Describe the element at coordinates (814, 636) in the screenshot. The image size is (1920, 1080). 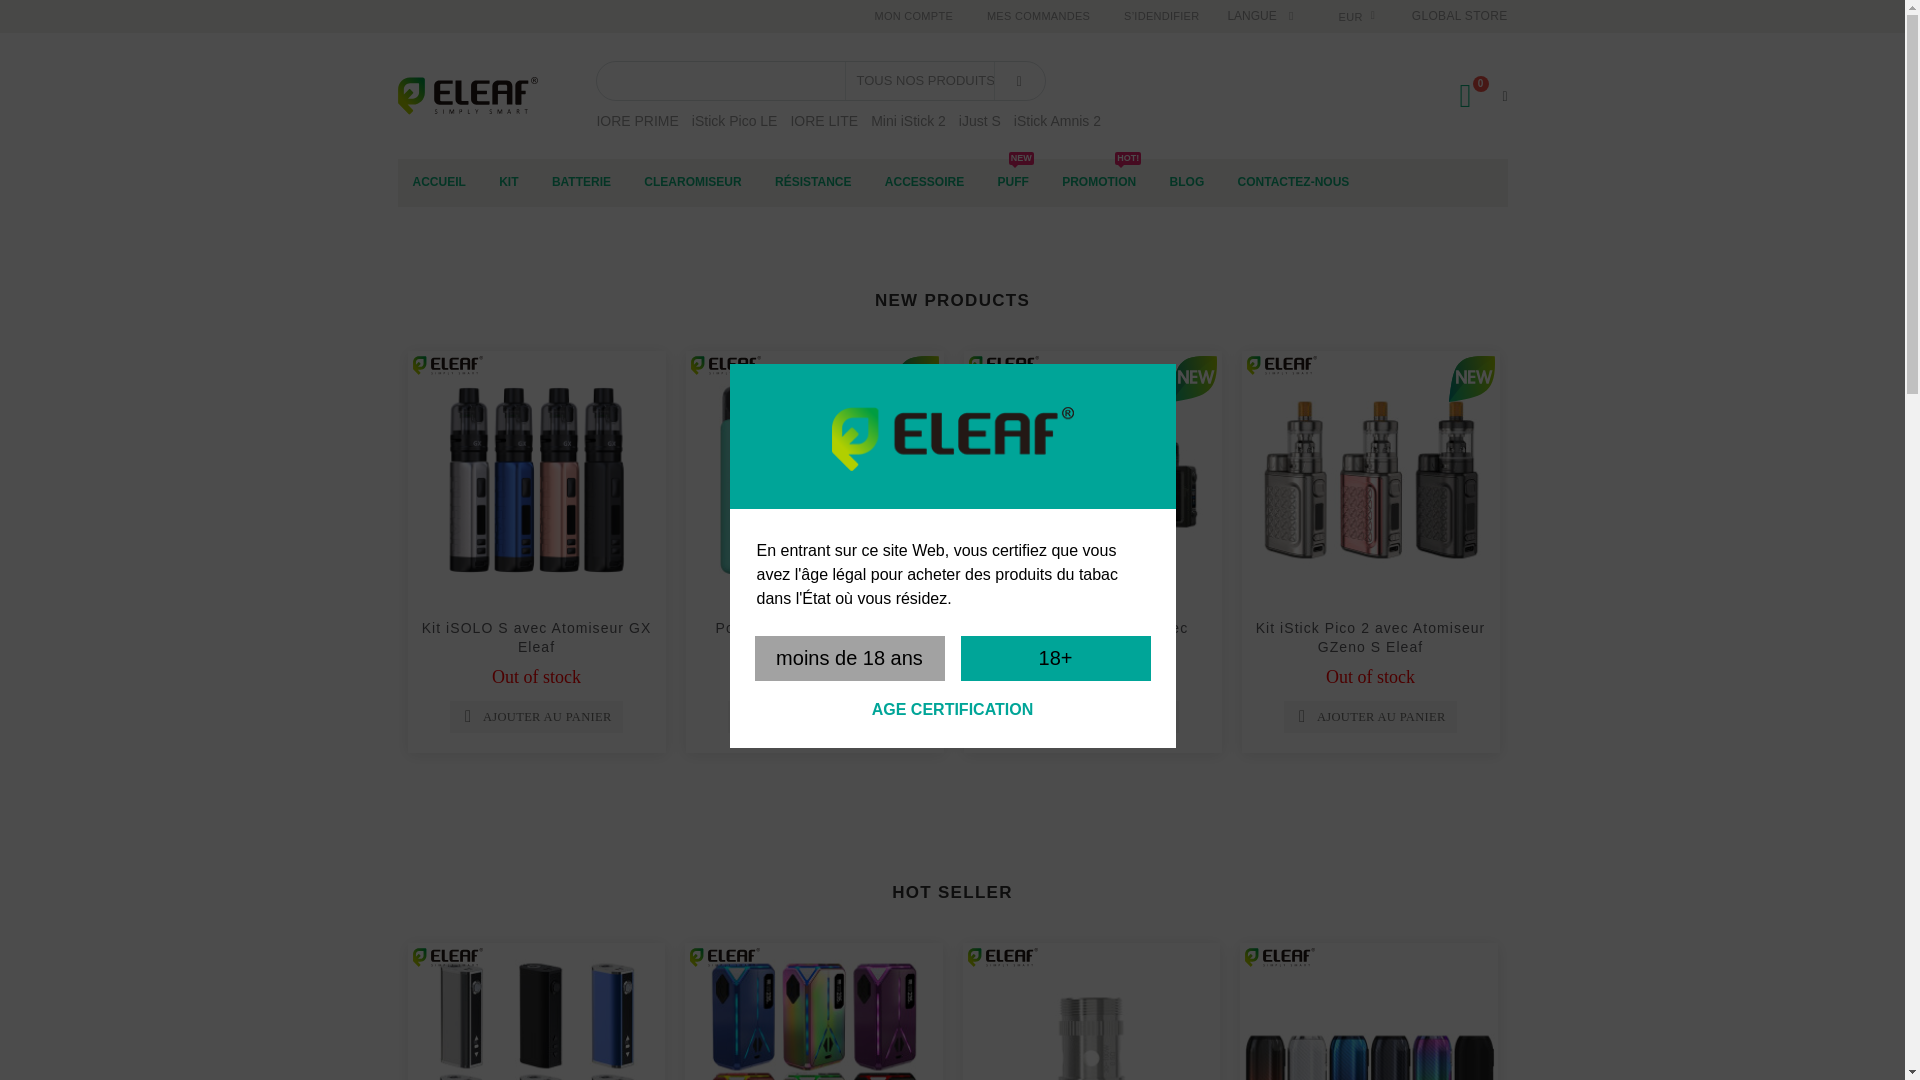
I see `Pod Kit IORE LITE 350mAh Eleaf` at that location.